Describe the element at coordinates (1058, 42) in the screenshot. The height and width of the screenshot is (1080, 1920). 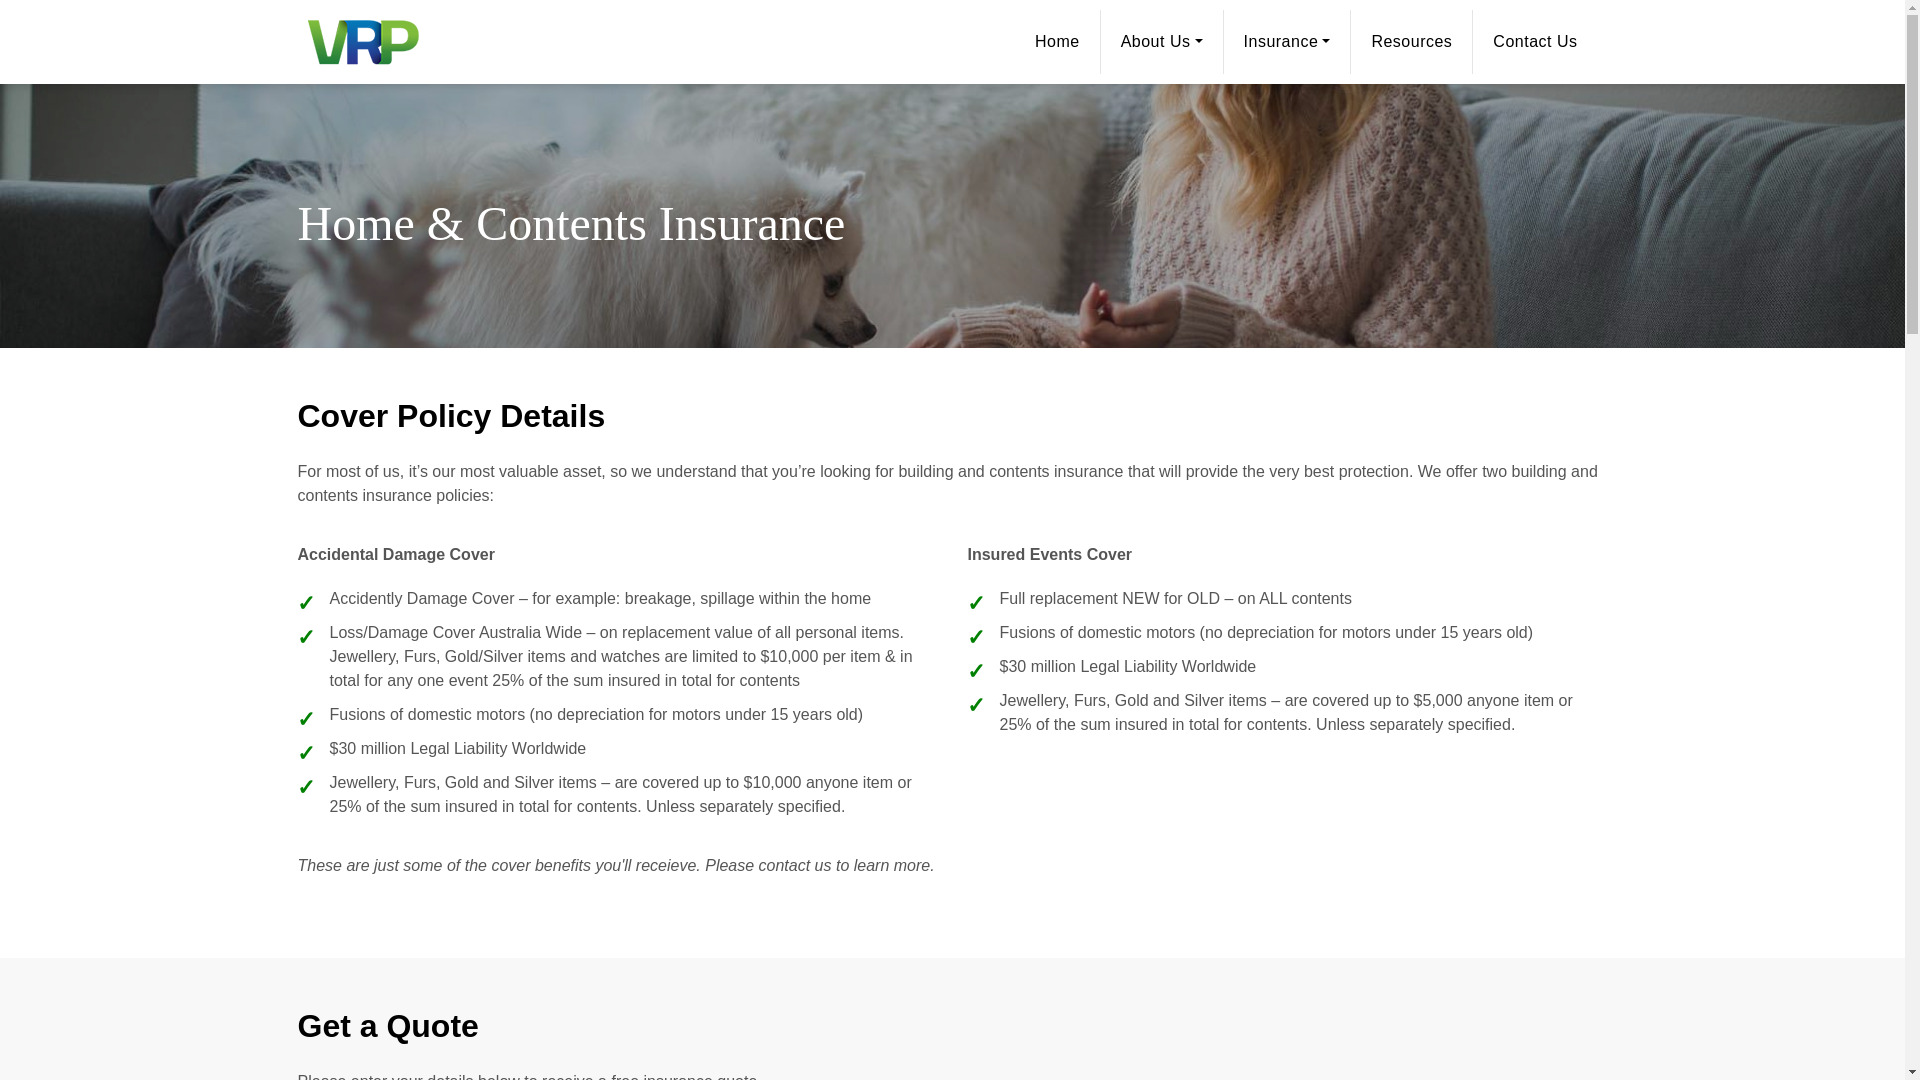
I see `Home` at that location.